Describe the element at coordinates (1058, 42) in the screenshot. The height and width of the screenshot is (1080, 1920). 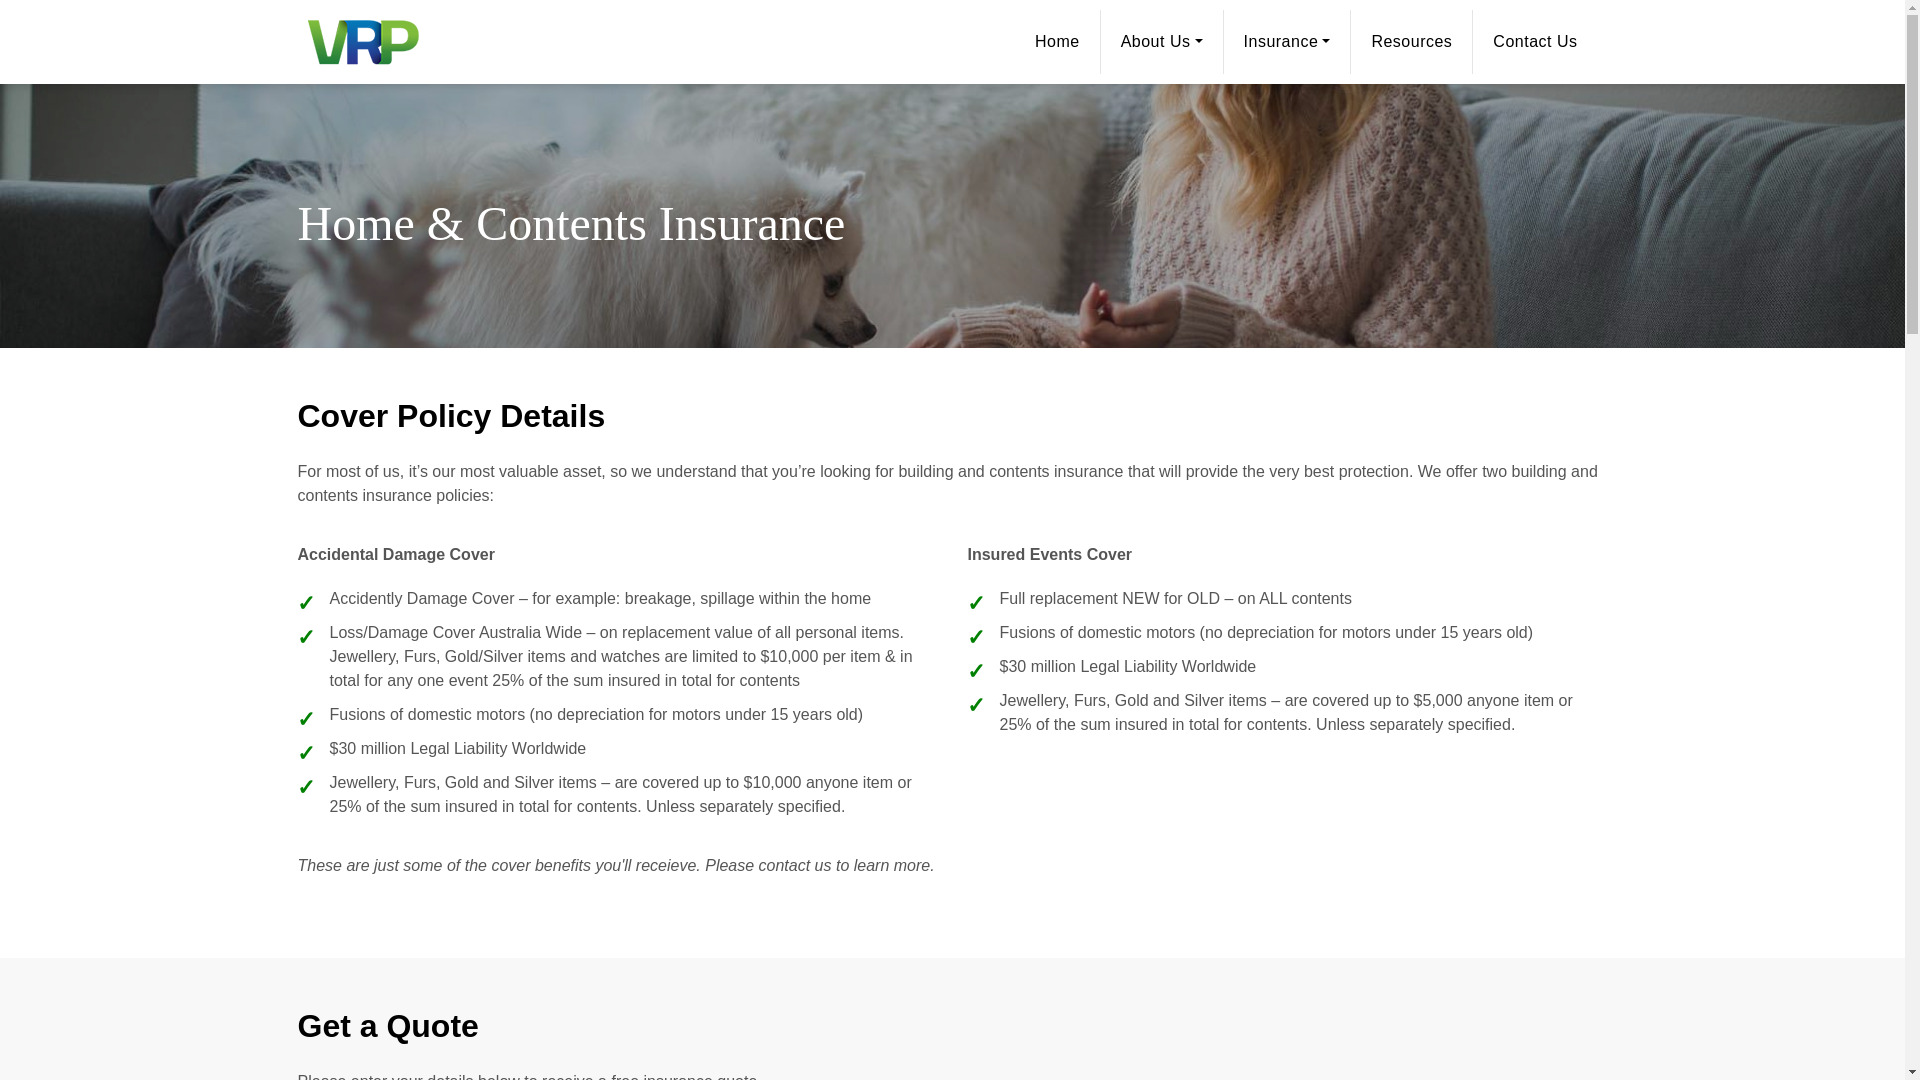
I see `Home` at that location.